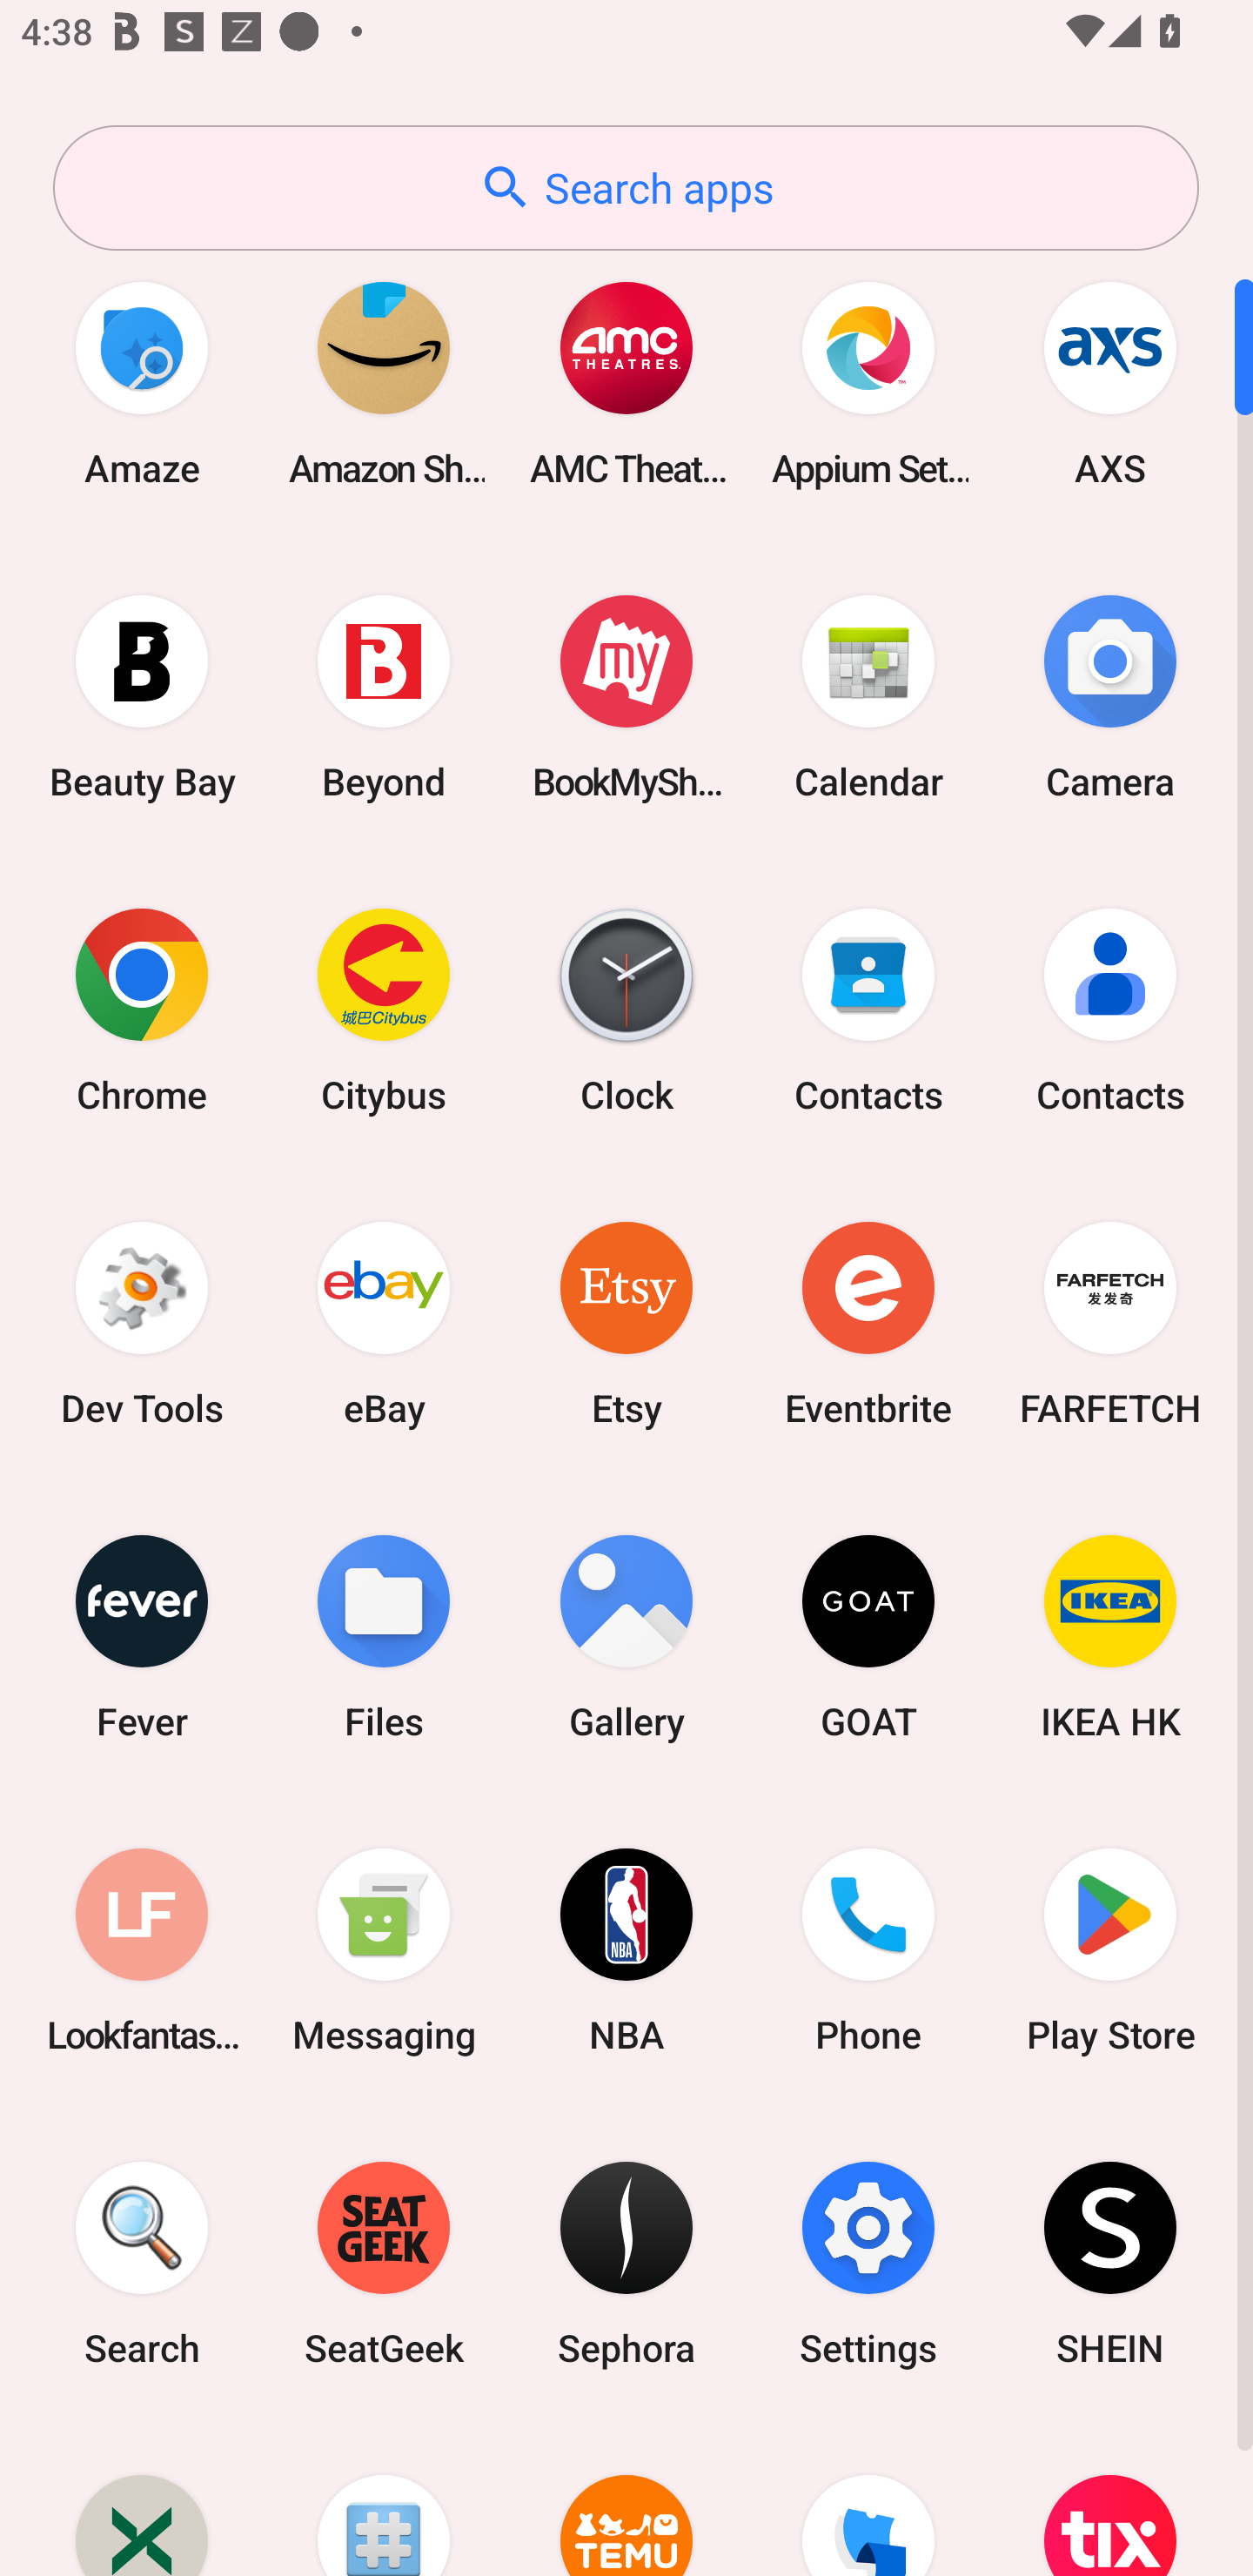  I want to click on Settings, so click(868, 2264).